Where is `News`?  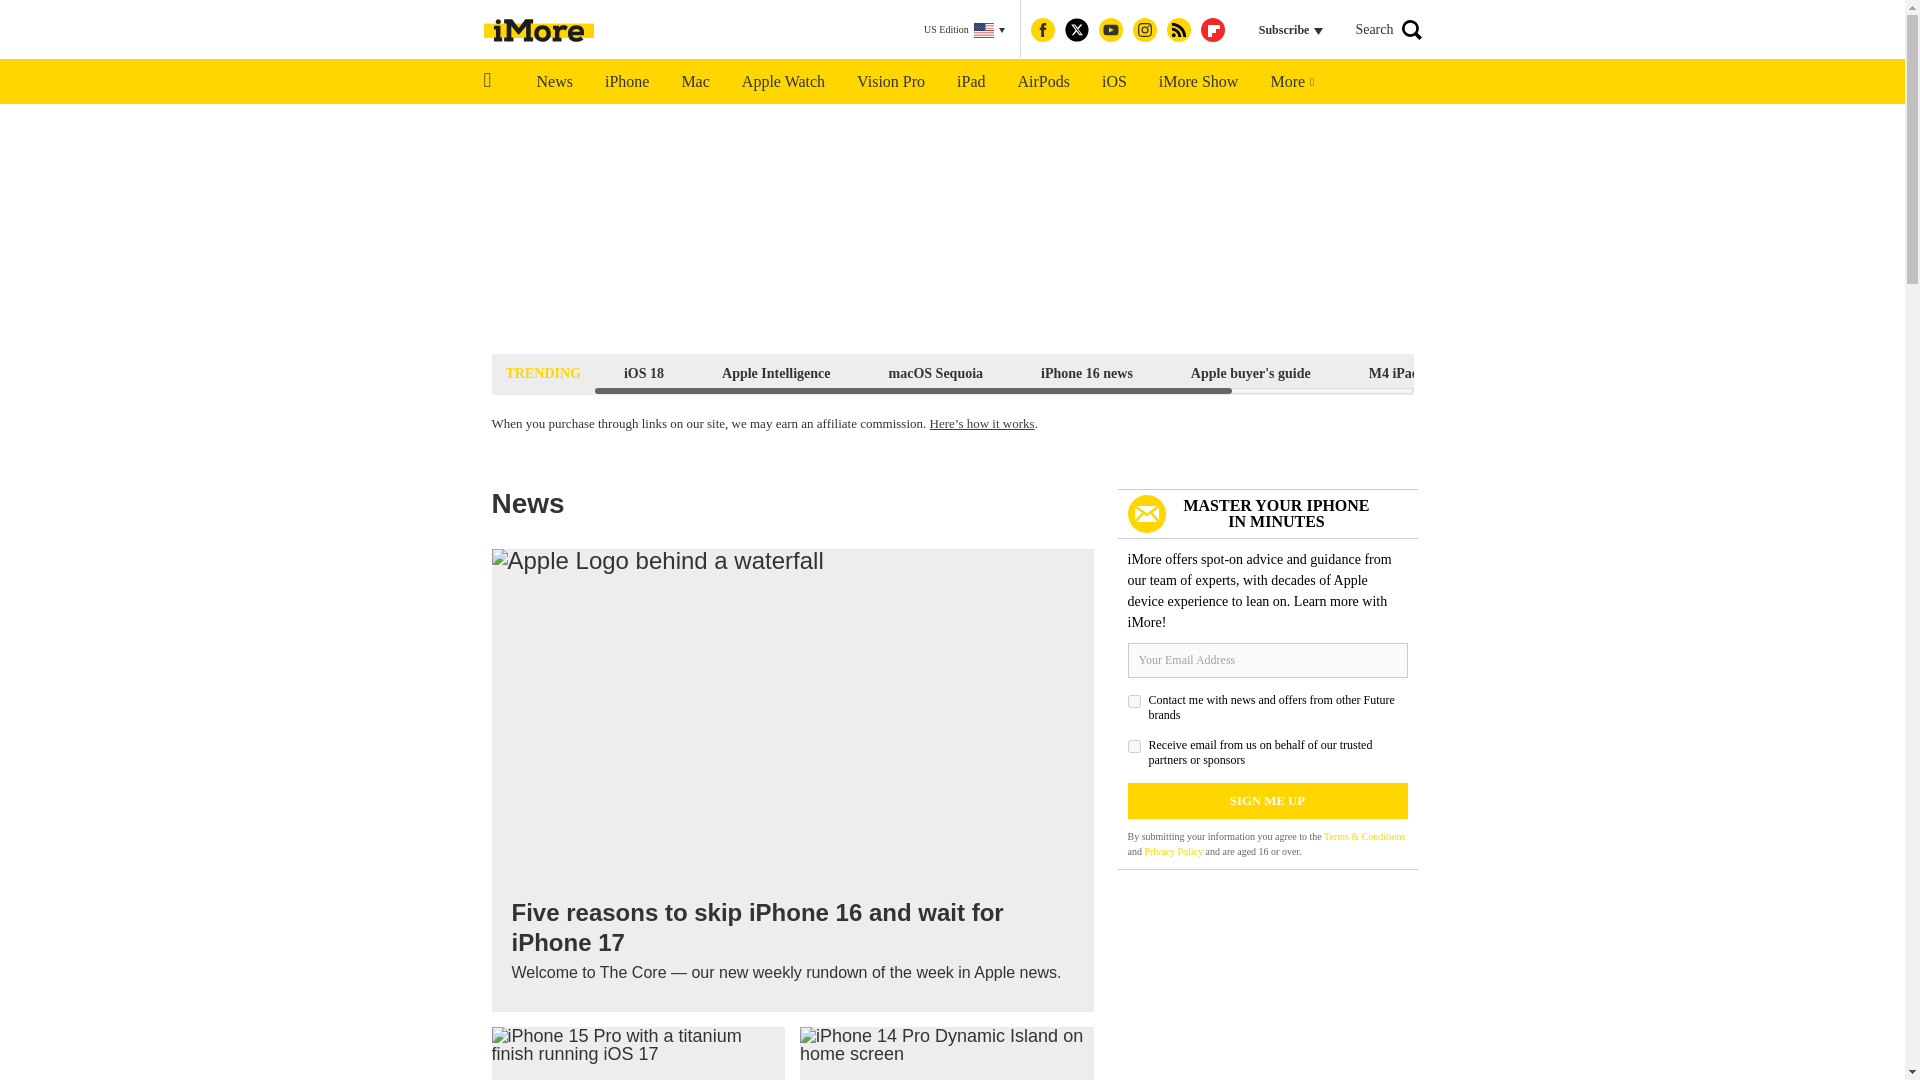
News is located at coordinates (554, 82).